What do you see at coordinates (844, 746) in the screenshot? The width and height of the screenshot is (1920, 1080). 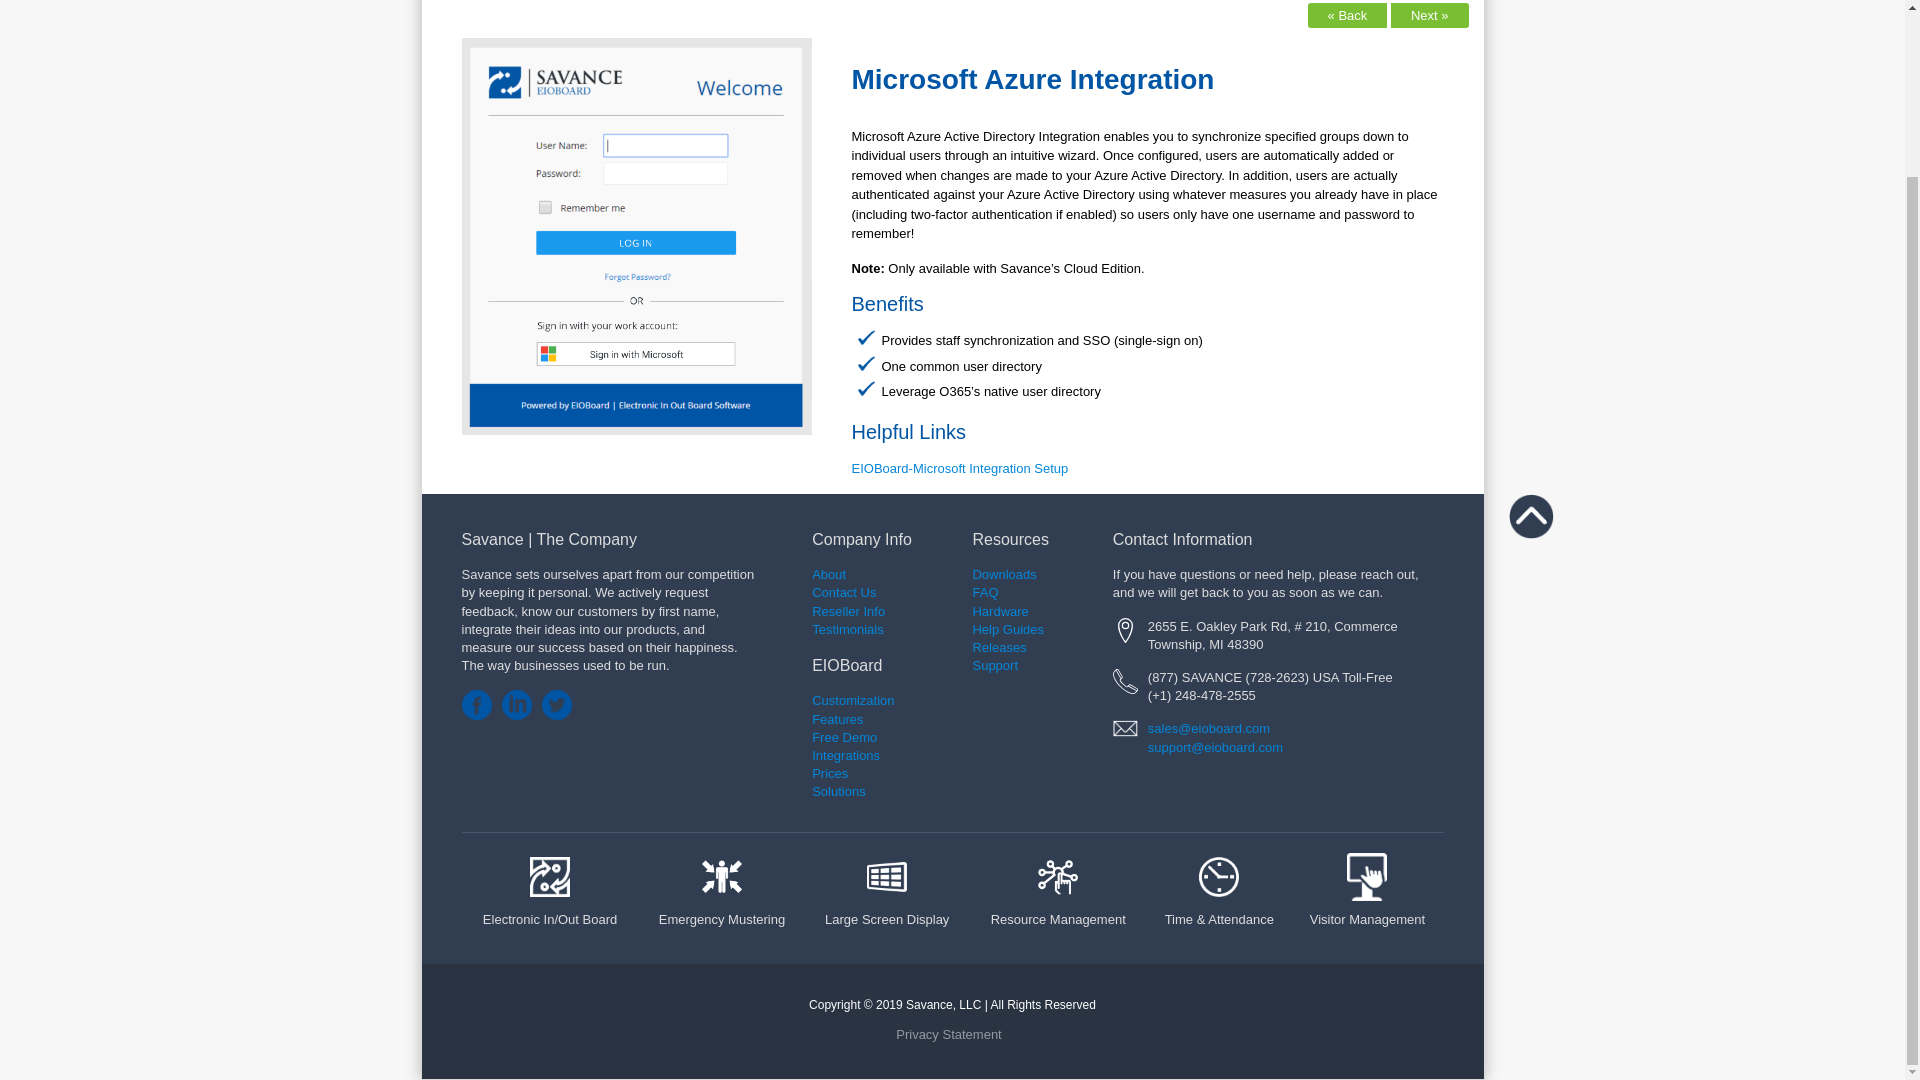 I see `Free Demo` at bounding box center [844, 746].